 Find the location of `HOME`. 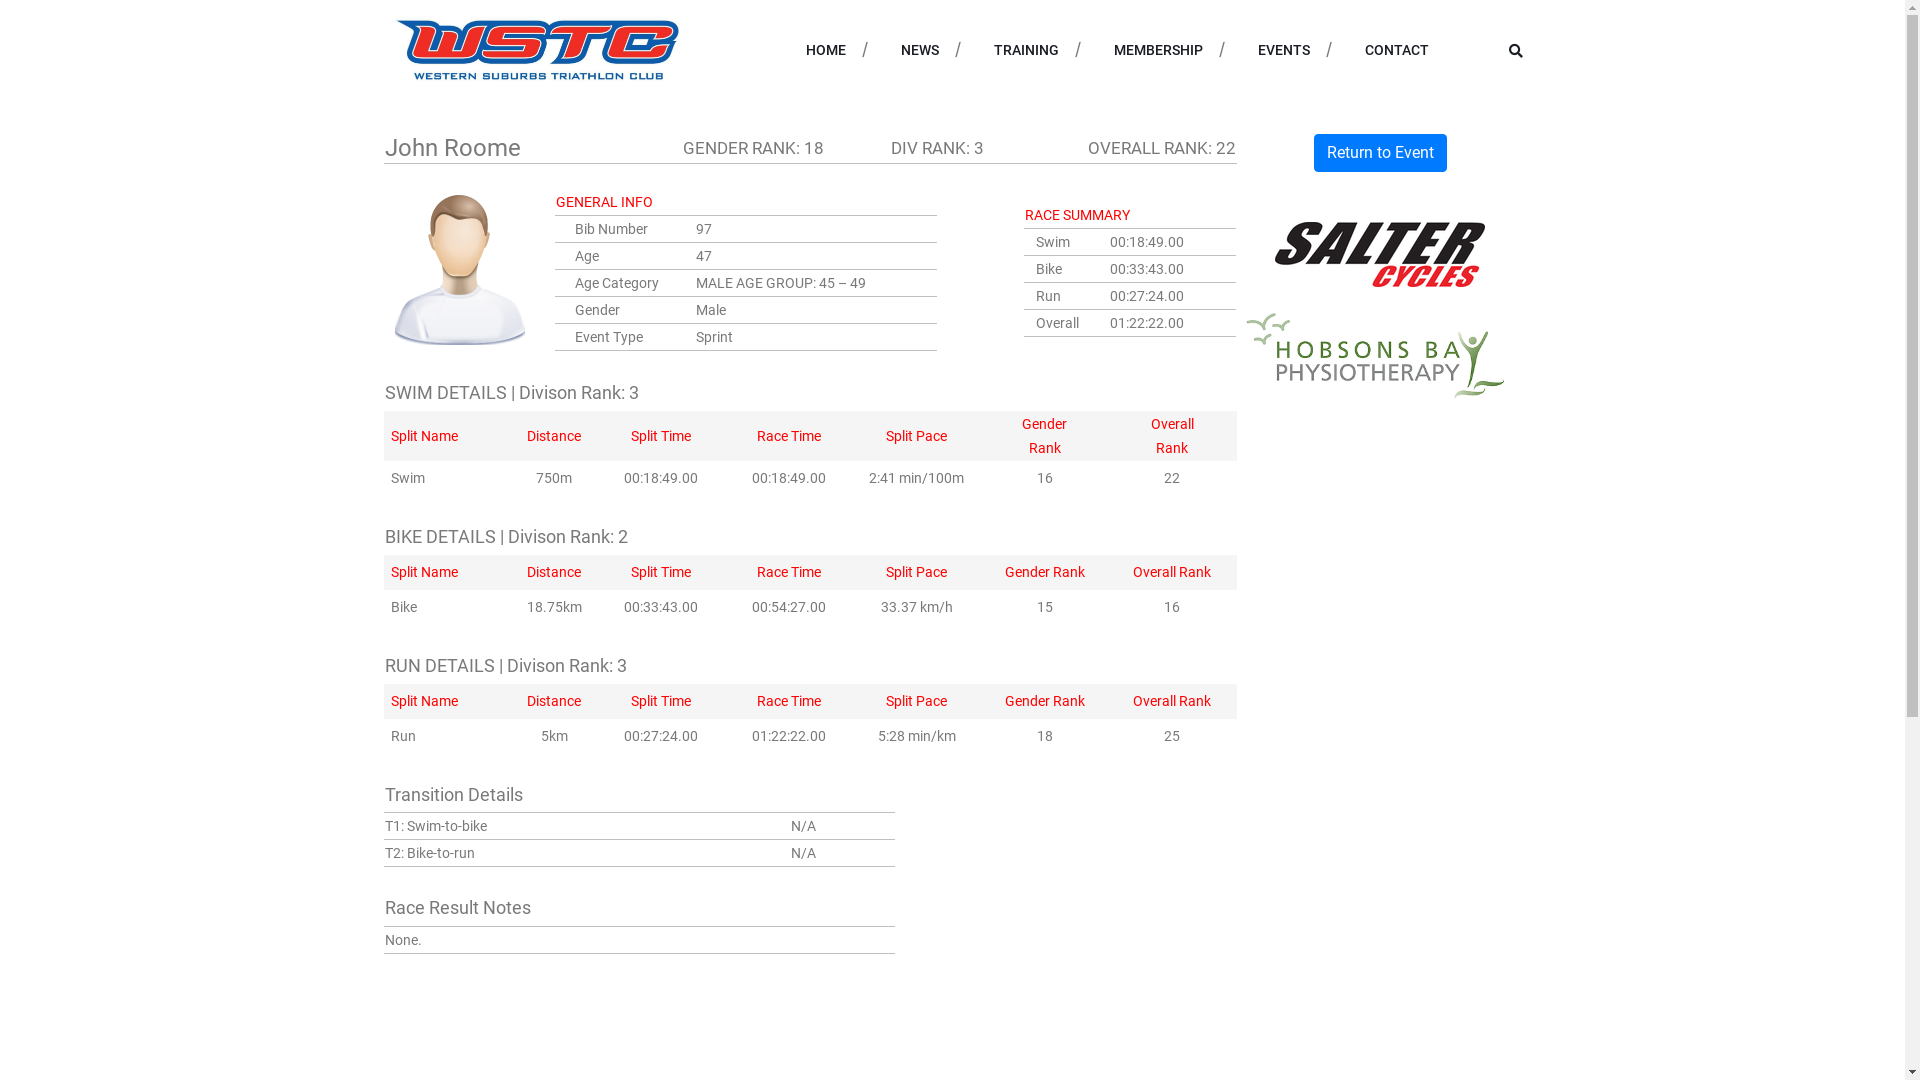

HOME is located at coordinates (826, 50).